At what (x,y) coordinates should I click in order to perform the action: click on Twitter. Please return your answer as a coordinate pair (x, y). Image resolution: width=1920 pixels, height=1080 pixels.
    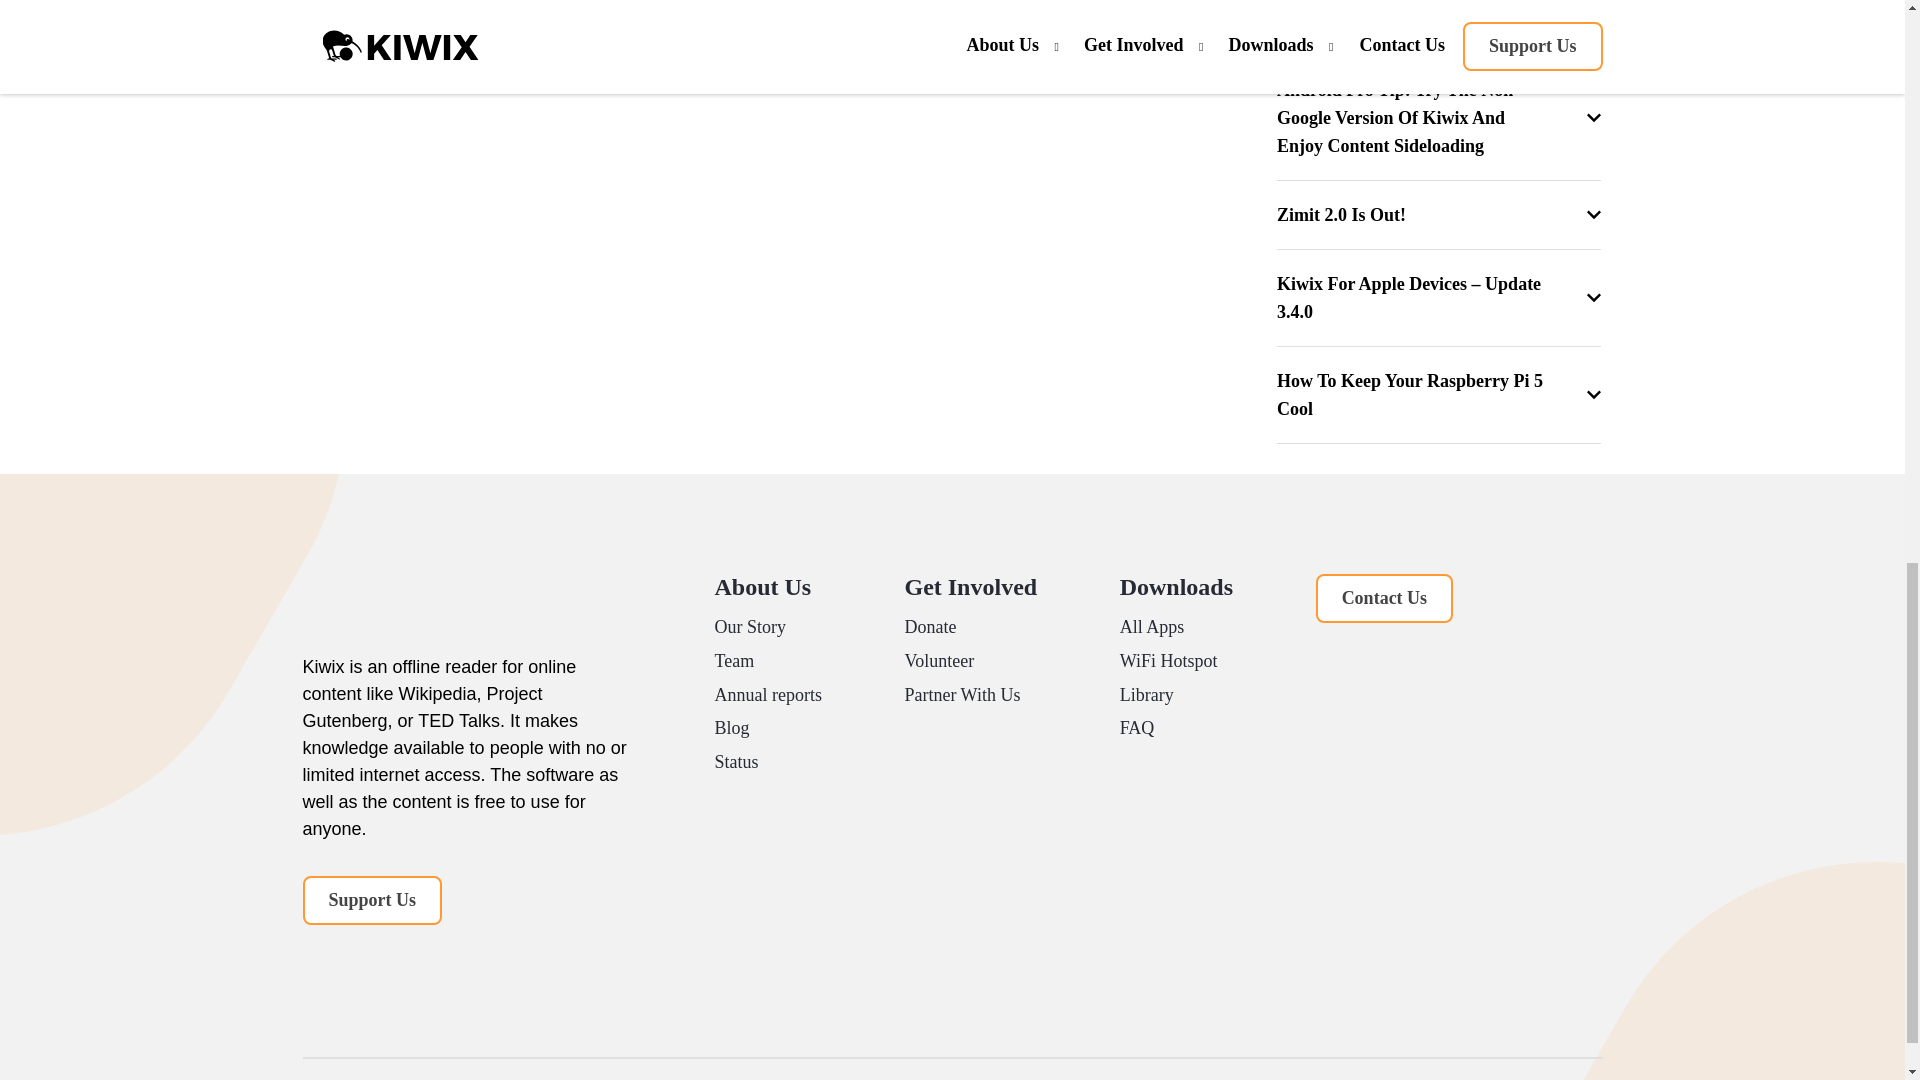
    Looking at the image, I should click on (316, 960).